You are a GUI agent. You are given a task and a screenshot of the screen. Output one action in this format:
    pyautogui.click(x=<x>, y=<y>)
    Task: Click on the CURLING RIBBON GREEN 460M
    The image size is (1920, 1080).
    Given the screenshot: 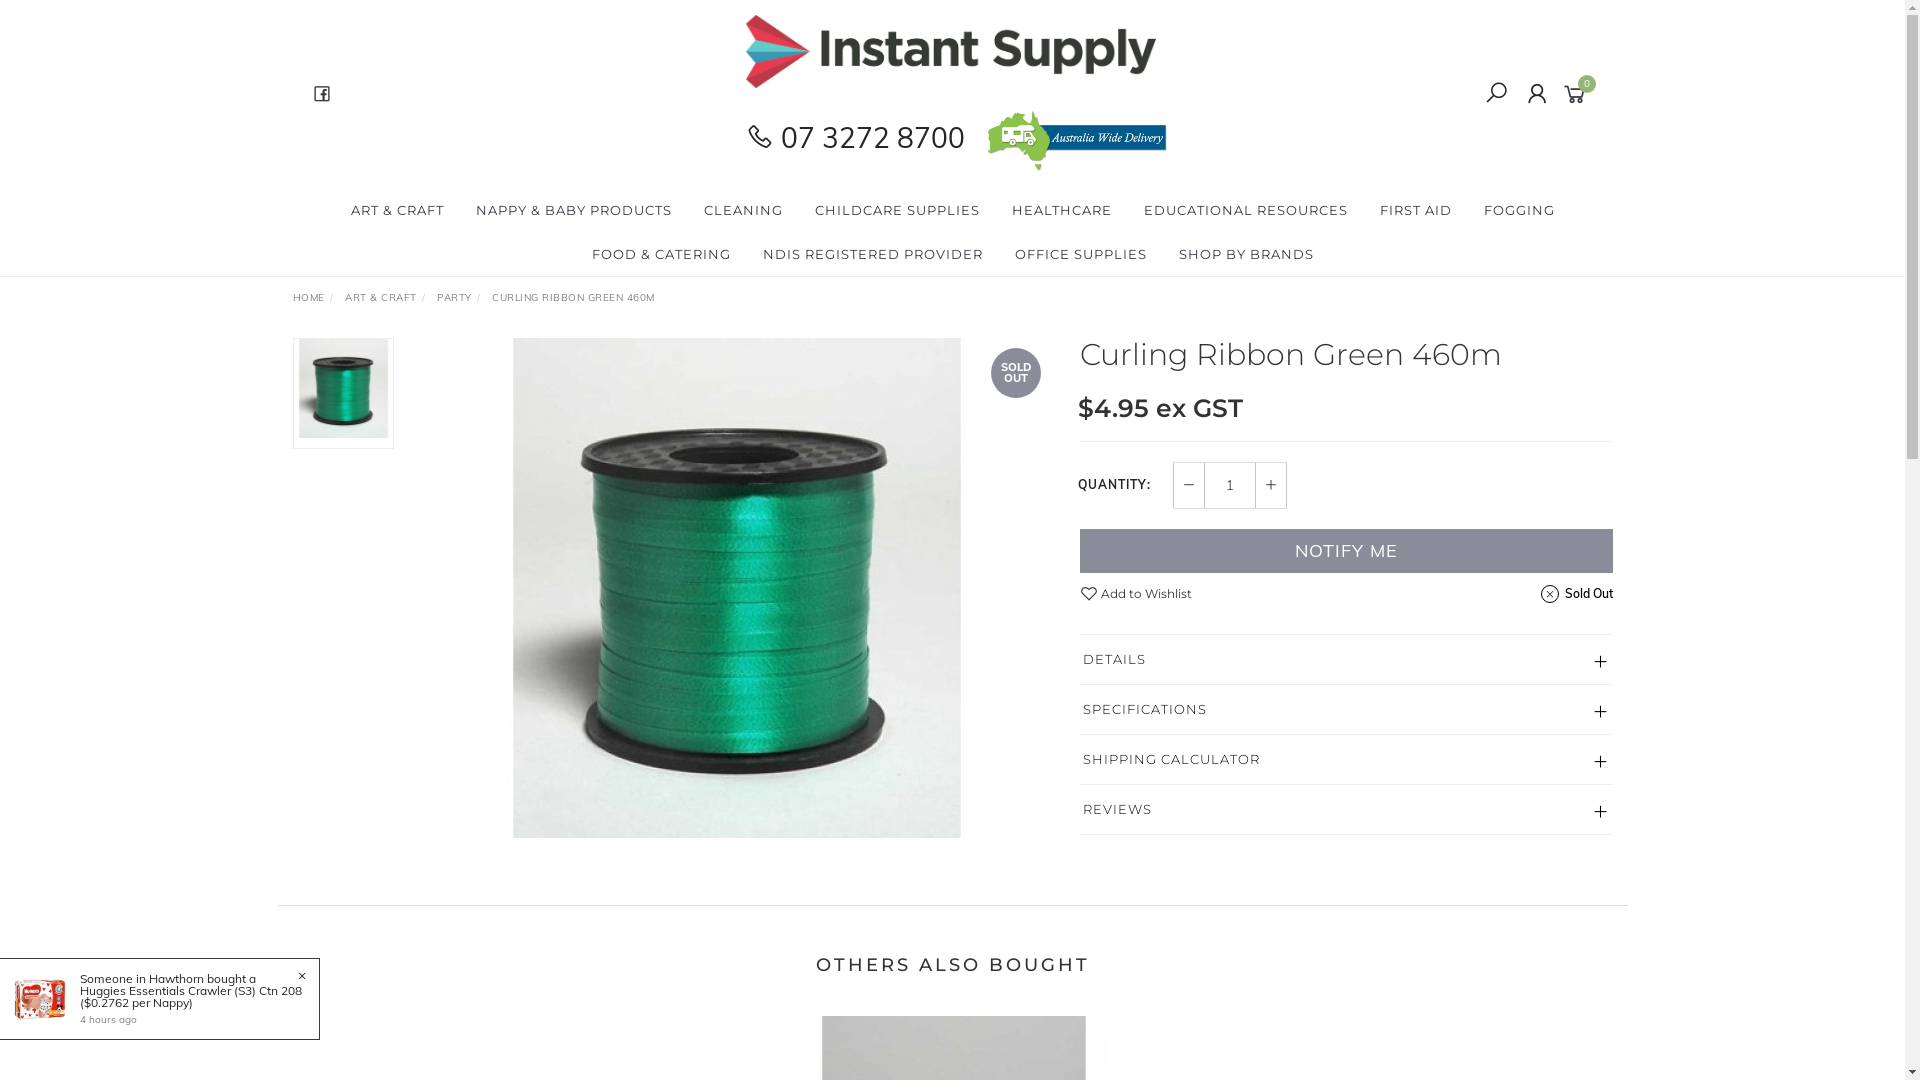 What is the action you would take?
    pyautogui.click(x=573, y=298)
    